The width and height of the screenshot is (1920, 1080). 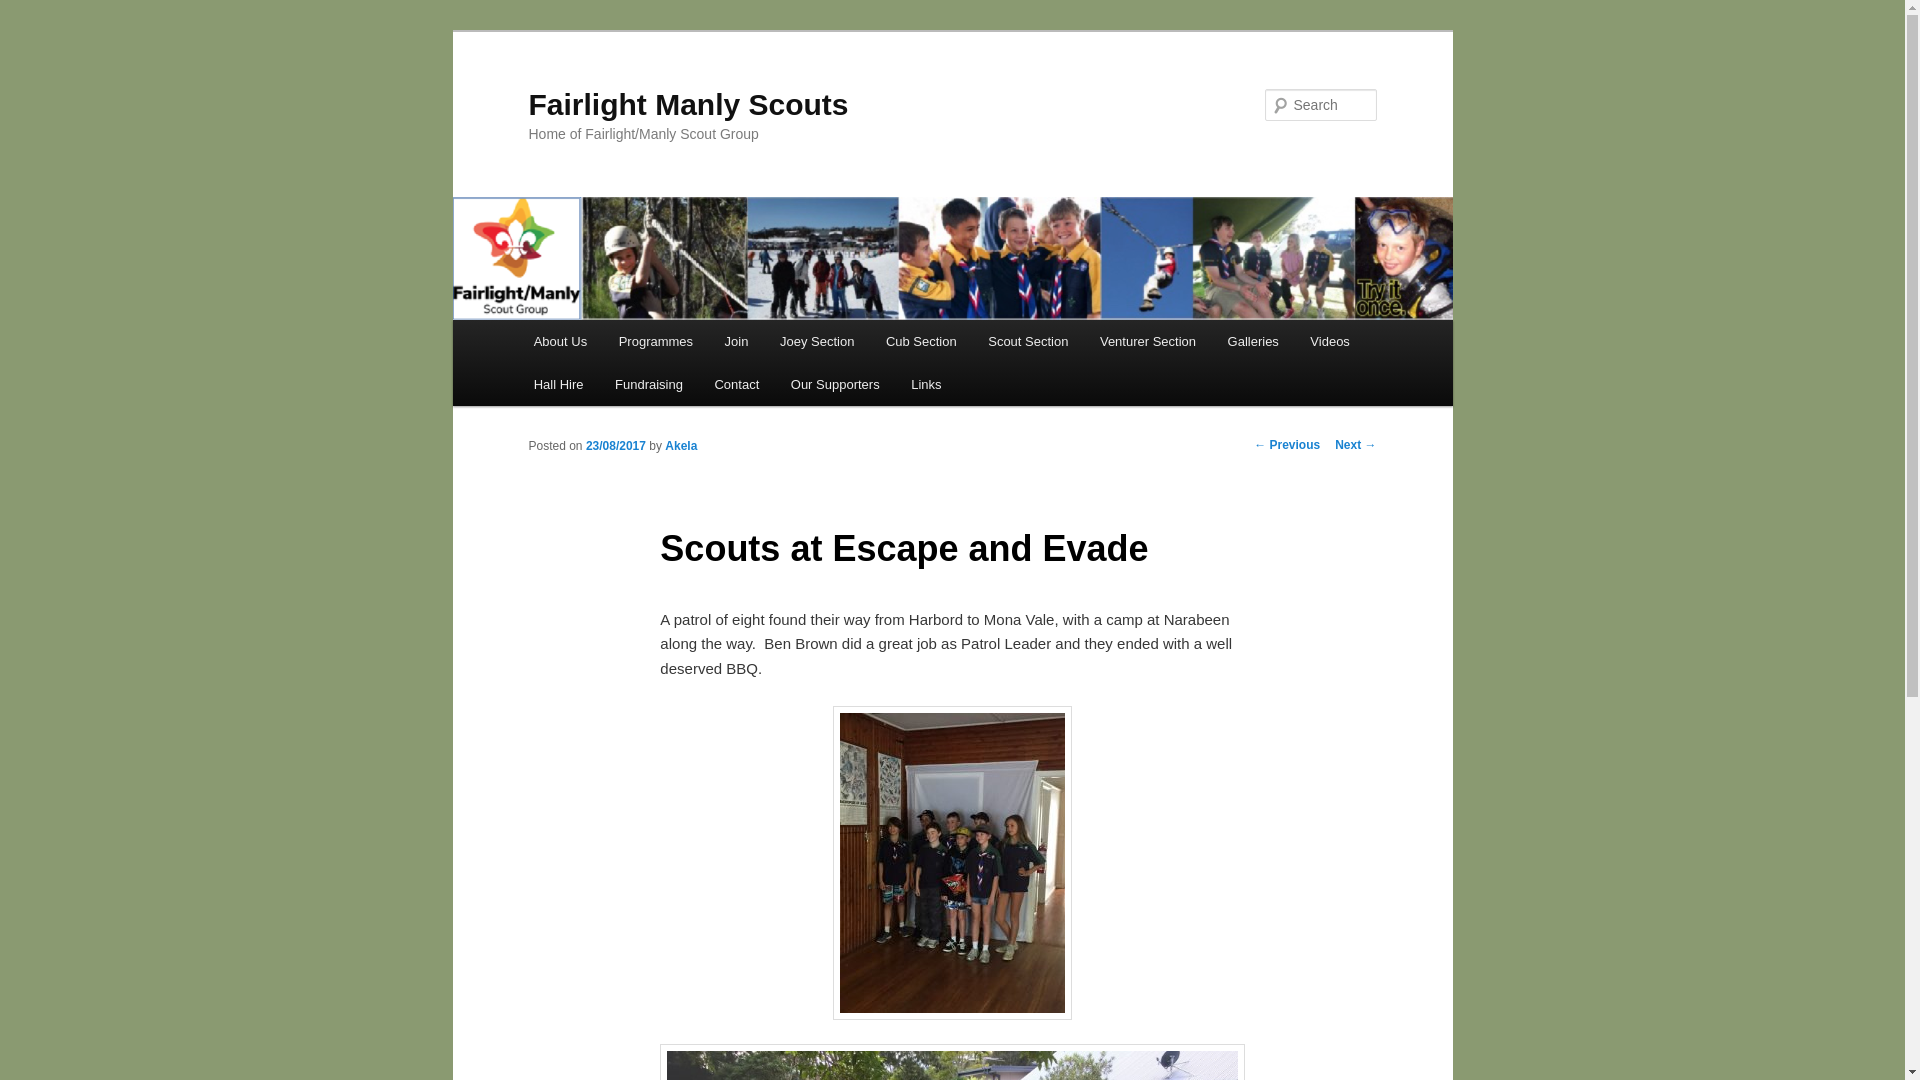 I want to click on Search, so click(x=32, y=12).